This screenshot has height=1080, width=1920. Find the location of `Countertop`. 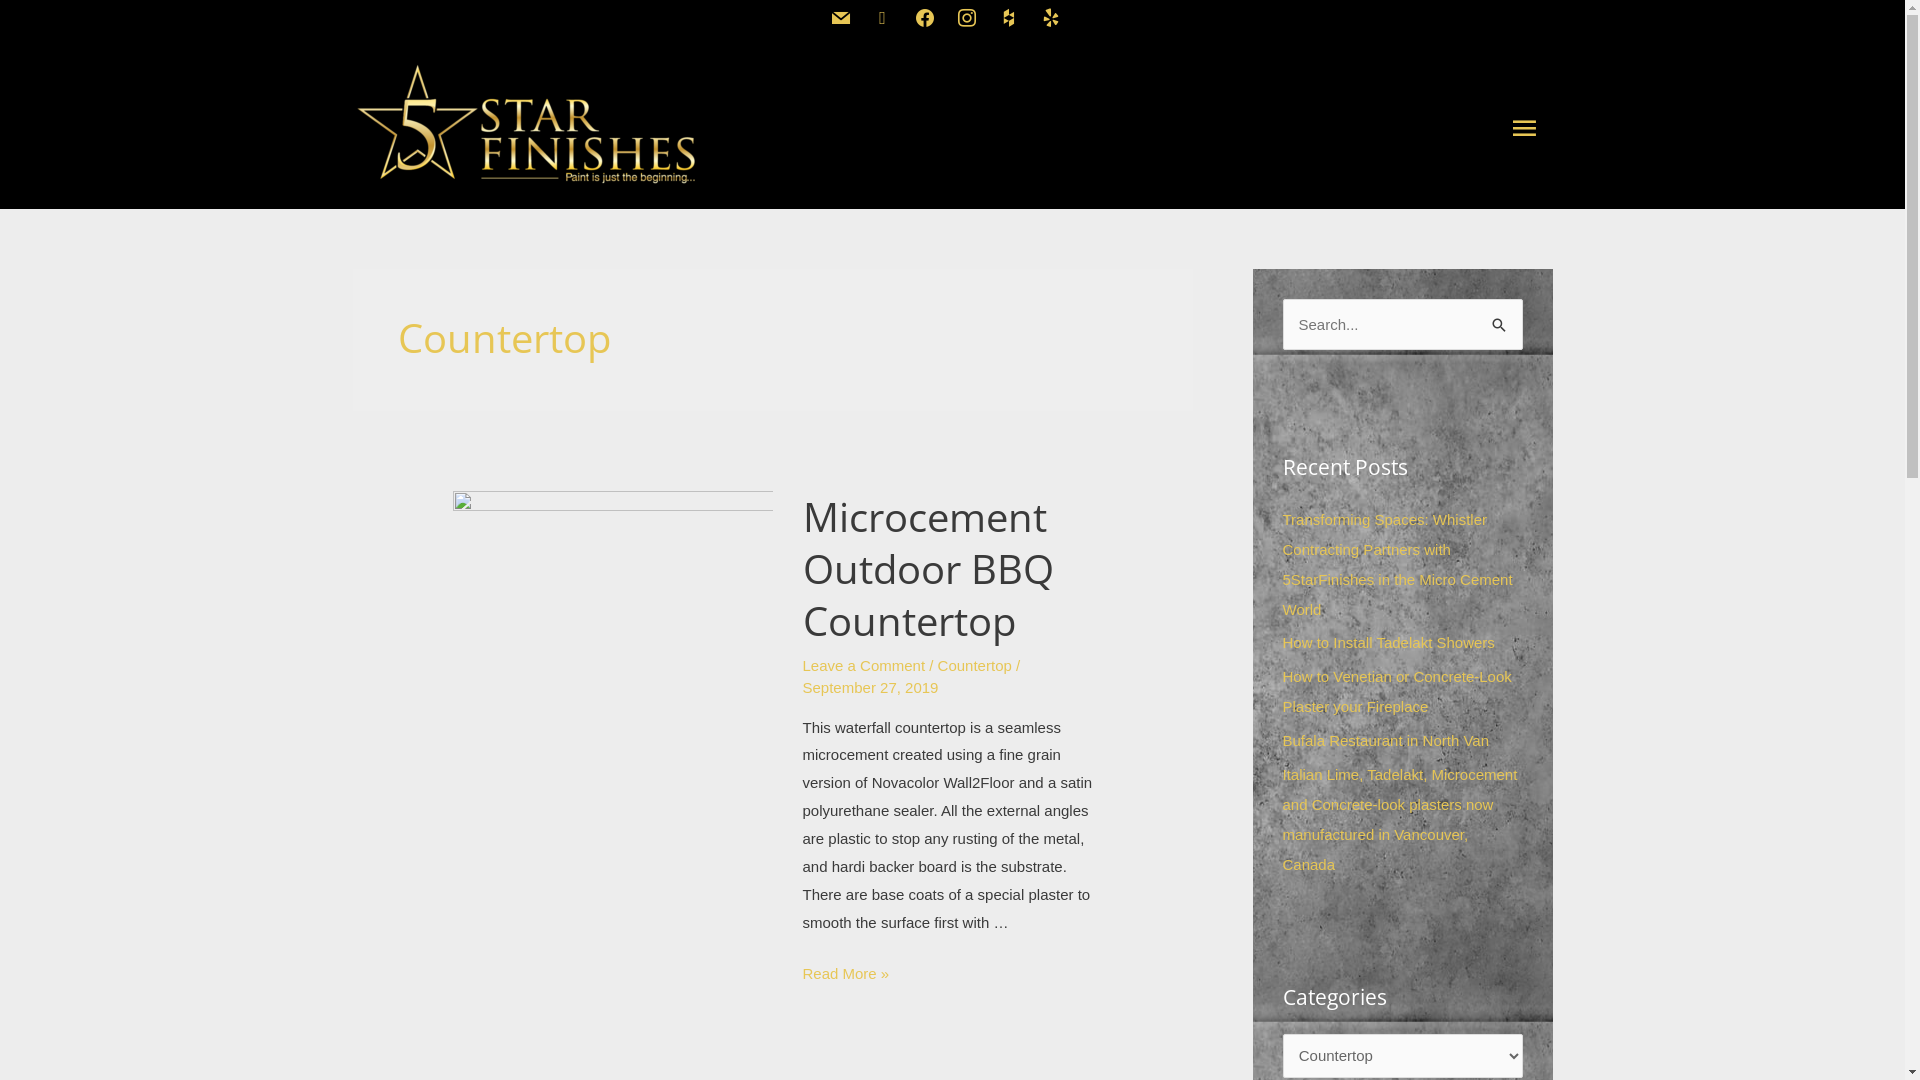

Countertop is located at coordinates (975, 666).